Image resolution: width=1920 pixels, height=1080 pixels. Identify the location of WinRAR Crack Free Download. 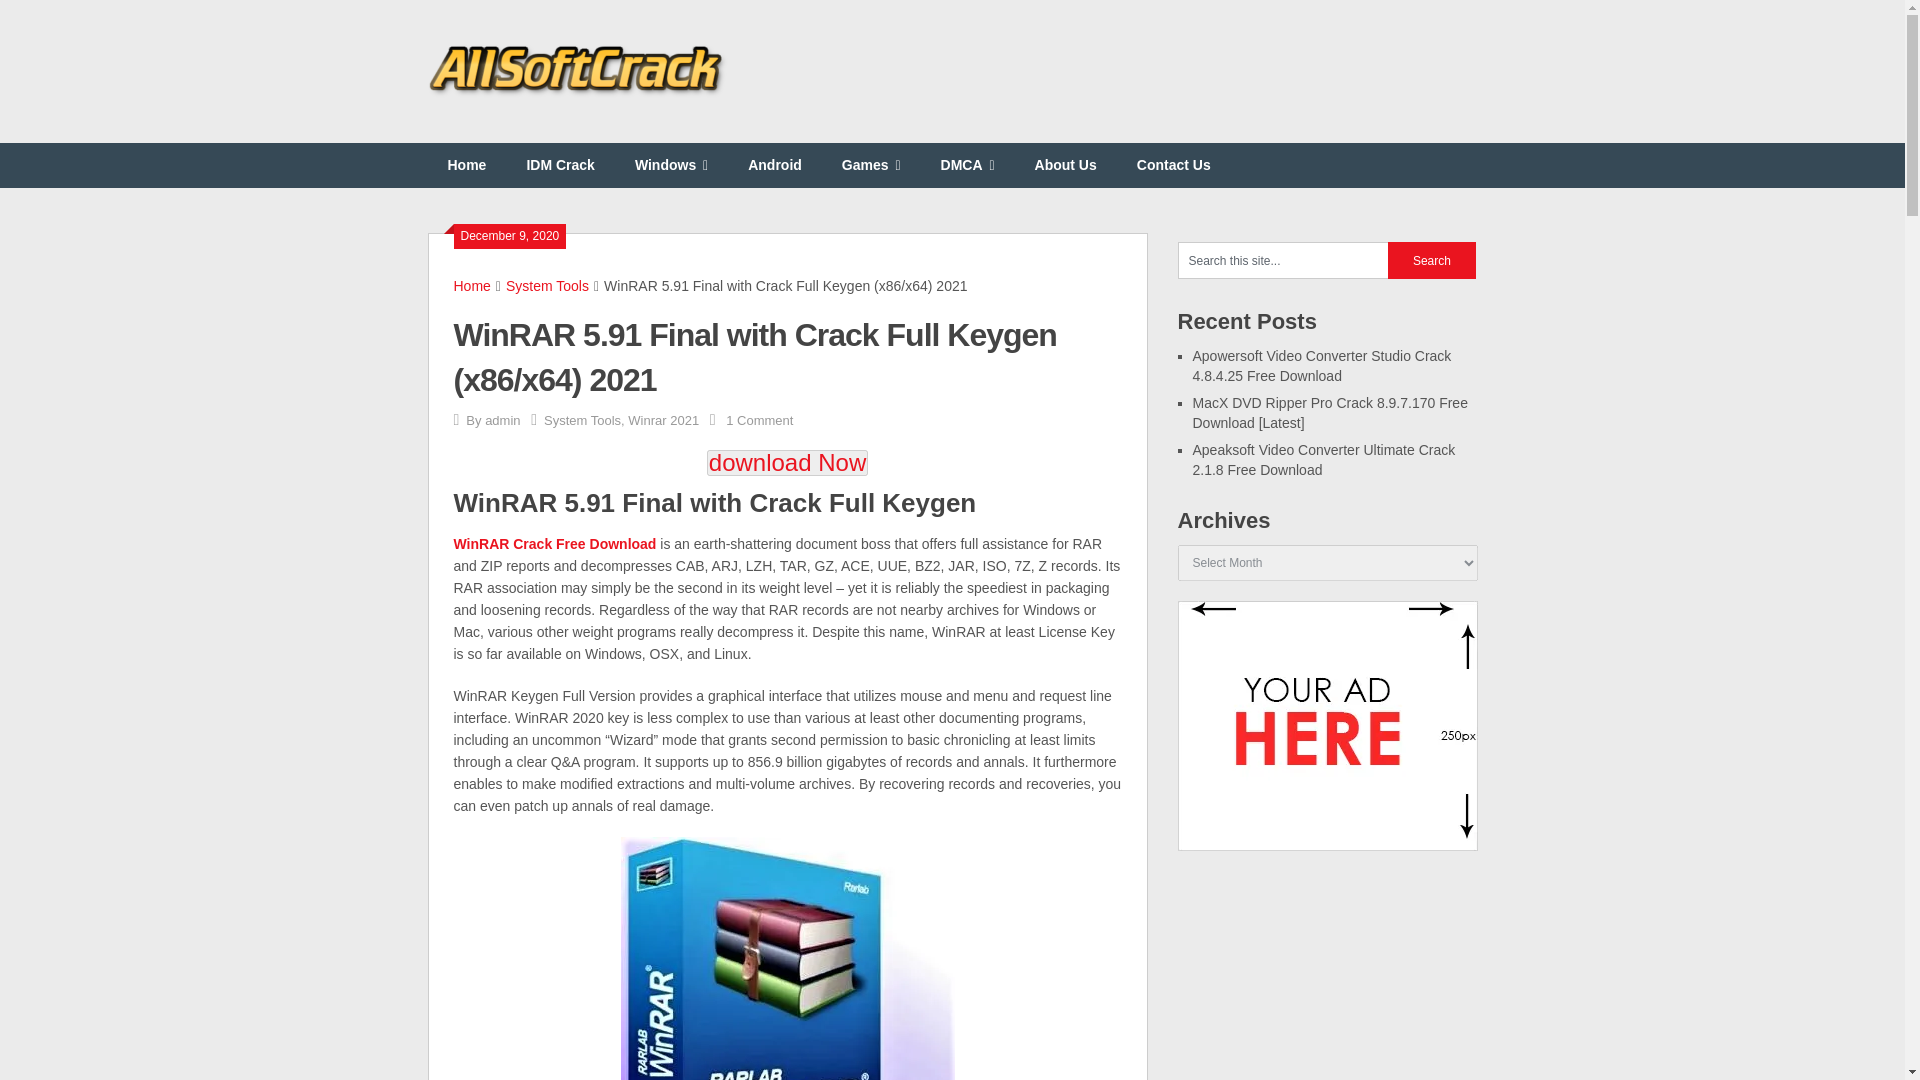
(554, 543).